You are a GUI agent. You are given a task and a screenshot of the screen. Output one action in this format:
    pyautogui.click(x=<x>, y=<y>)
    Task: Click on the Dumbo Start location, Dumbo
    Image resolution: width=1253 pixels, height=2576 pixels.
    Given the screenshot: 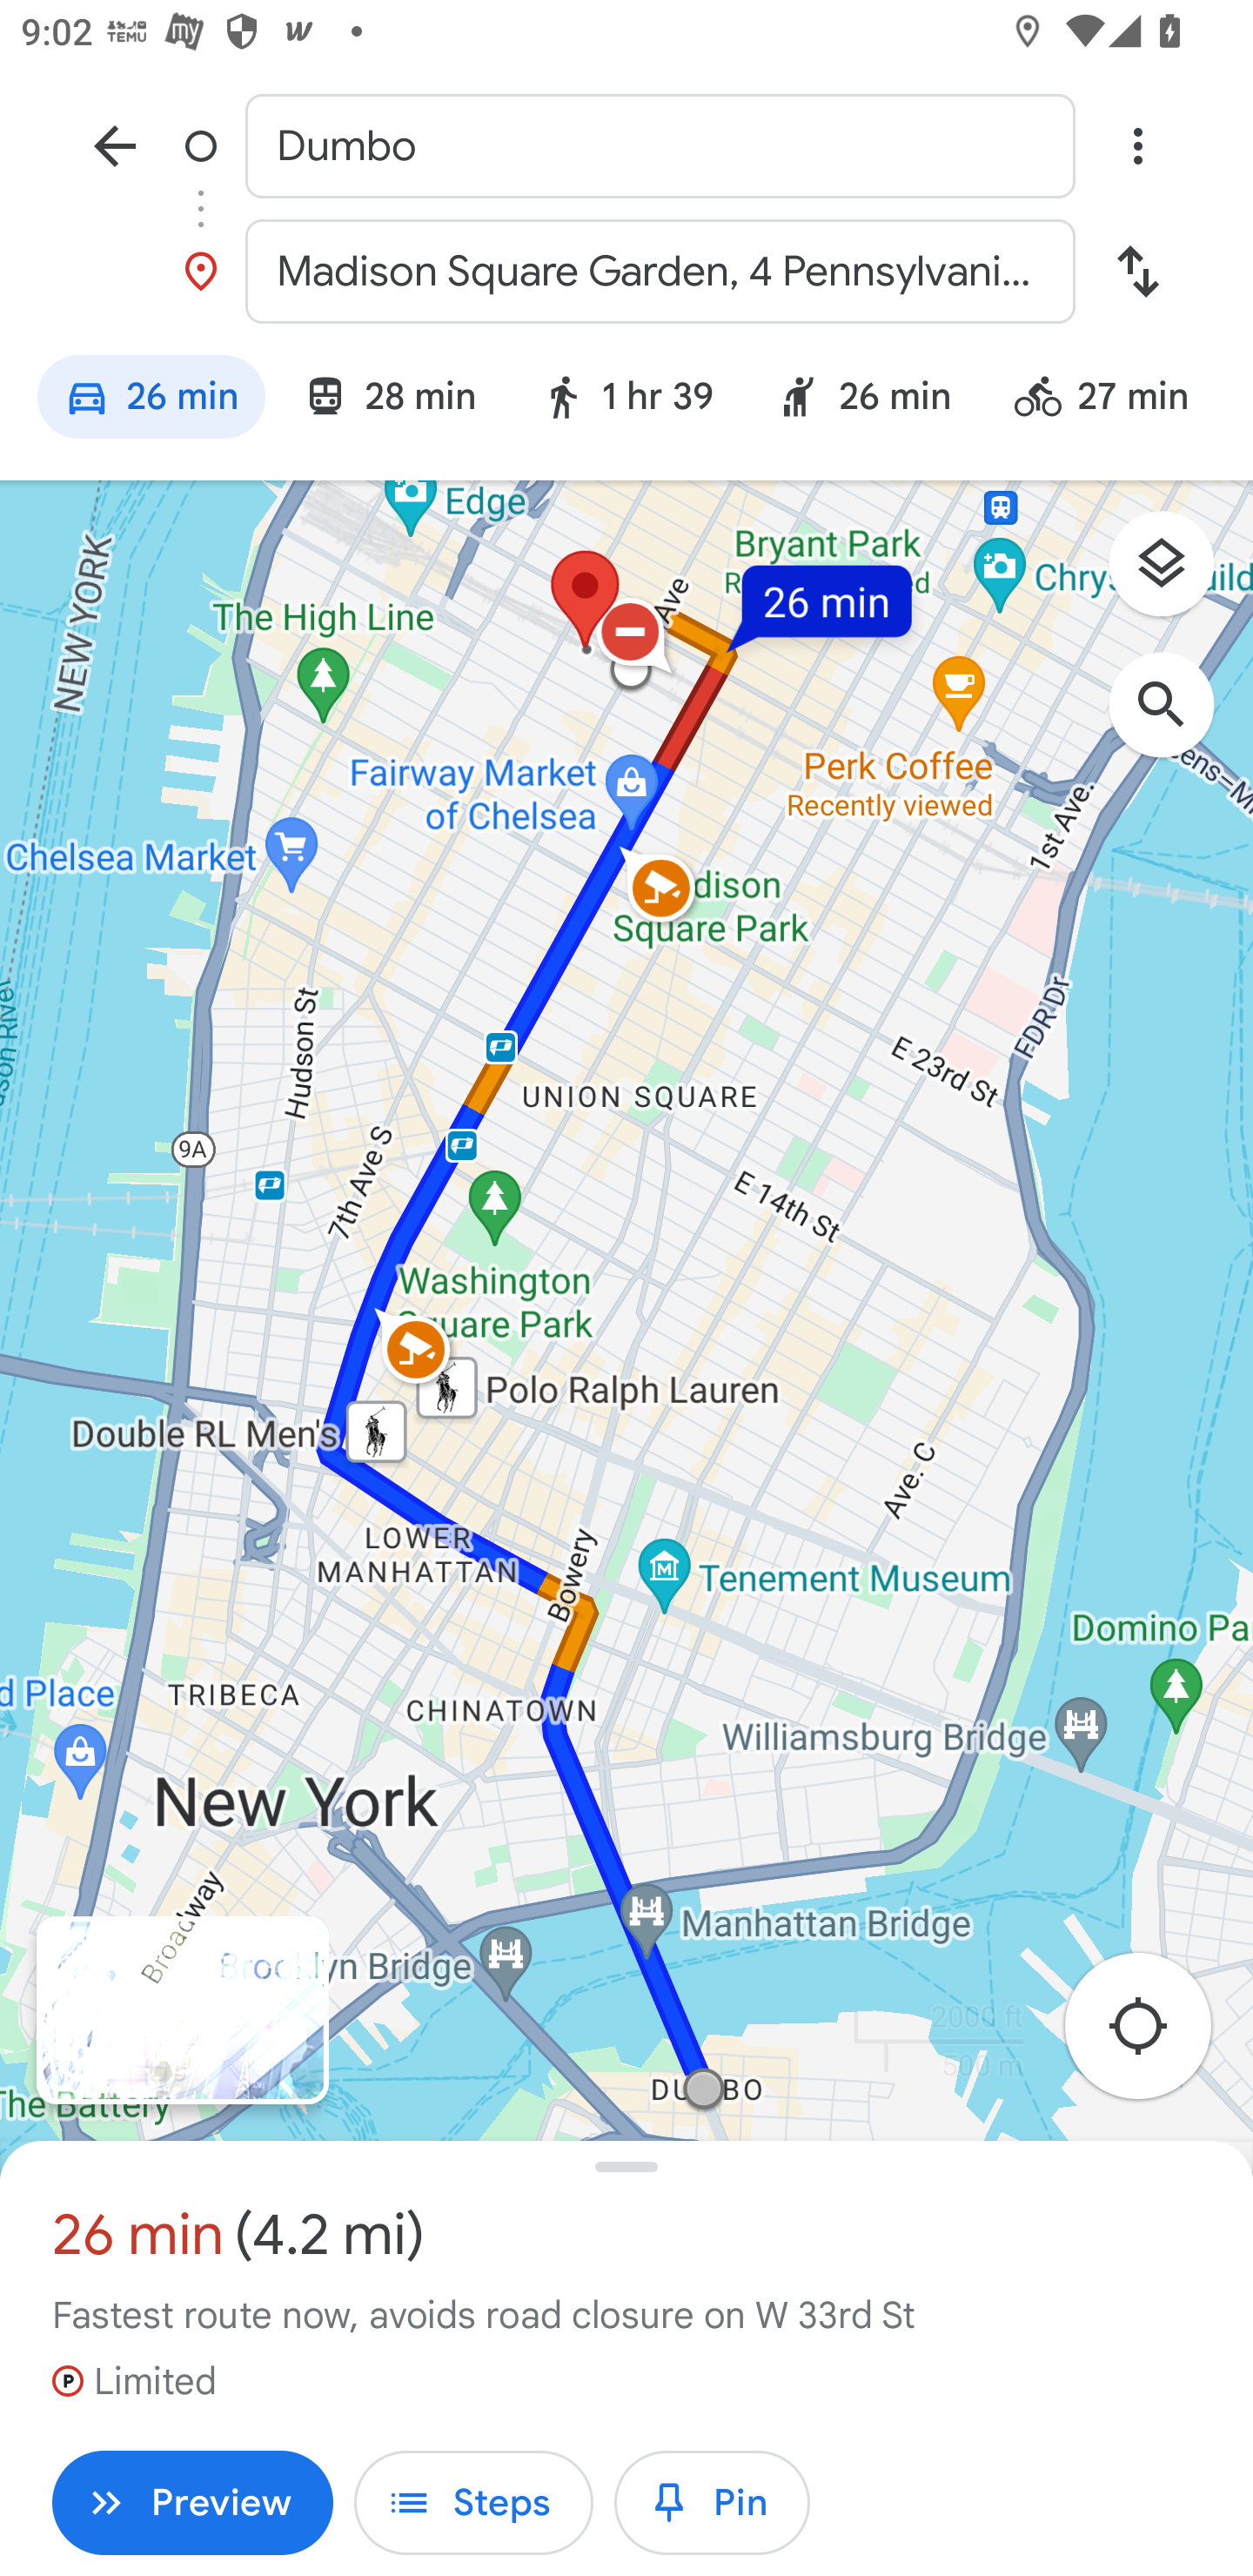 What is the action you would take?
    pyautogui.click(x=626, y=144)
    